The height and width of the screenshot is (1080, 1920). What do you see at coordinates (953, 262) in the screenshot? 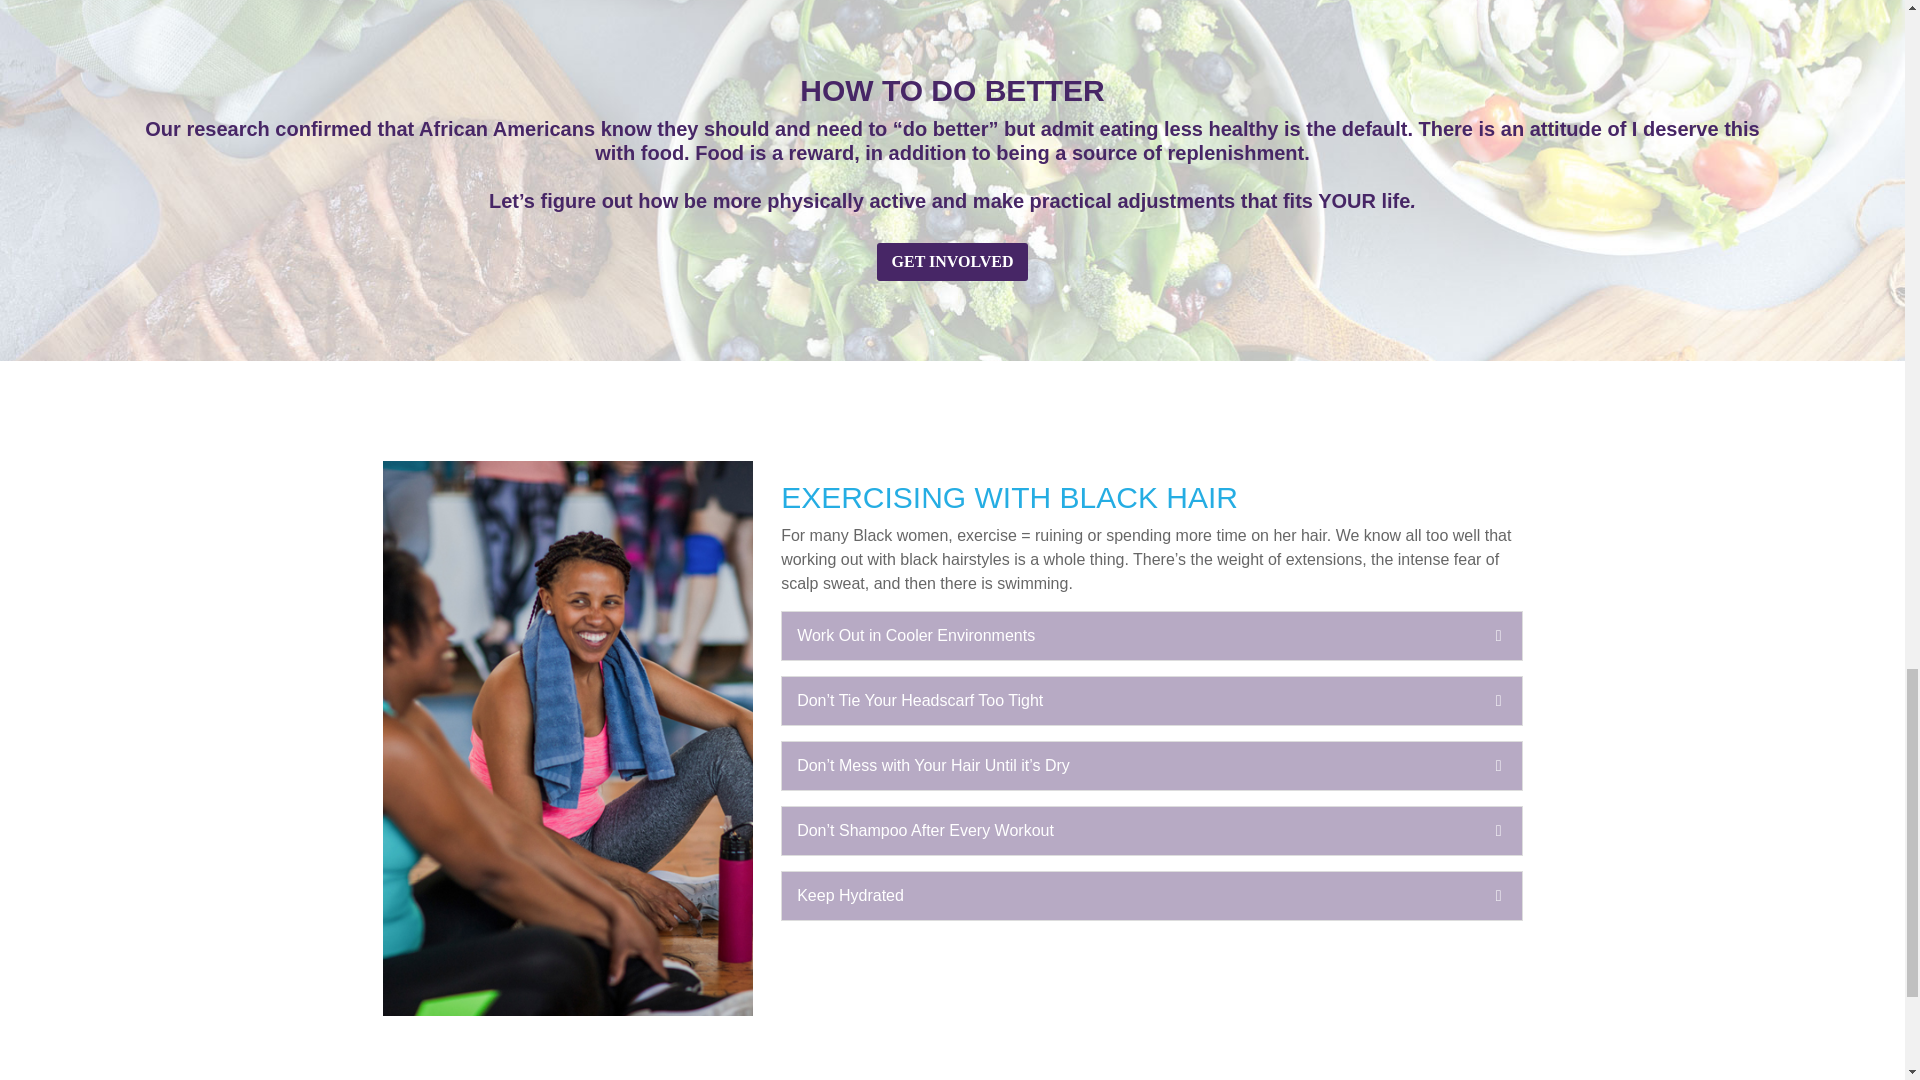
I see `GET INVOLVED` at bounding box center [953, 262].